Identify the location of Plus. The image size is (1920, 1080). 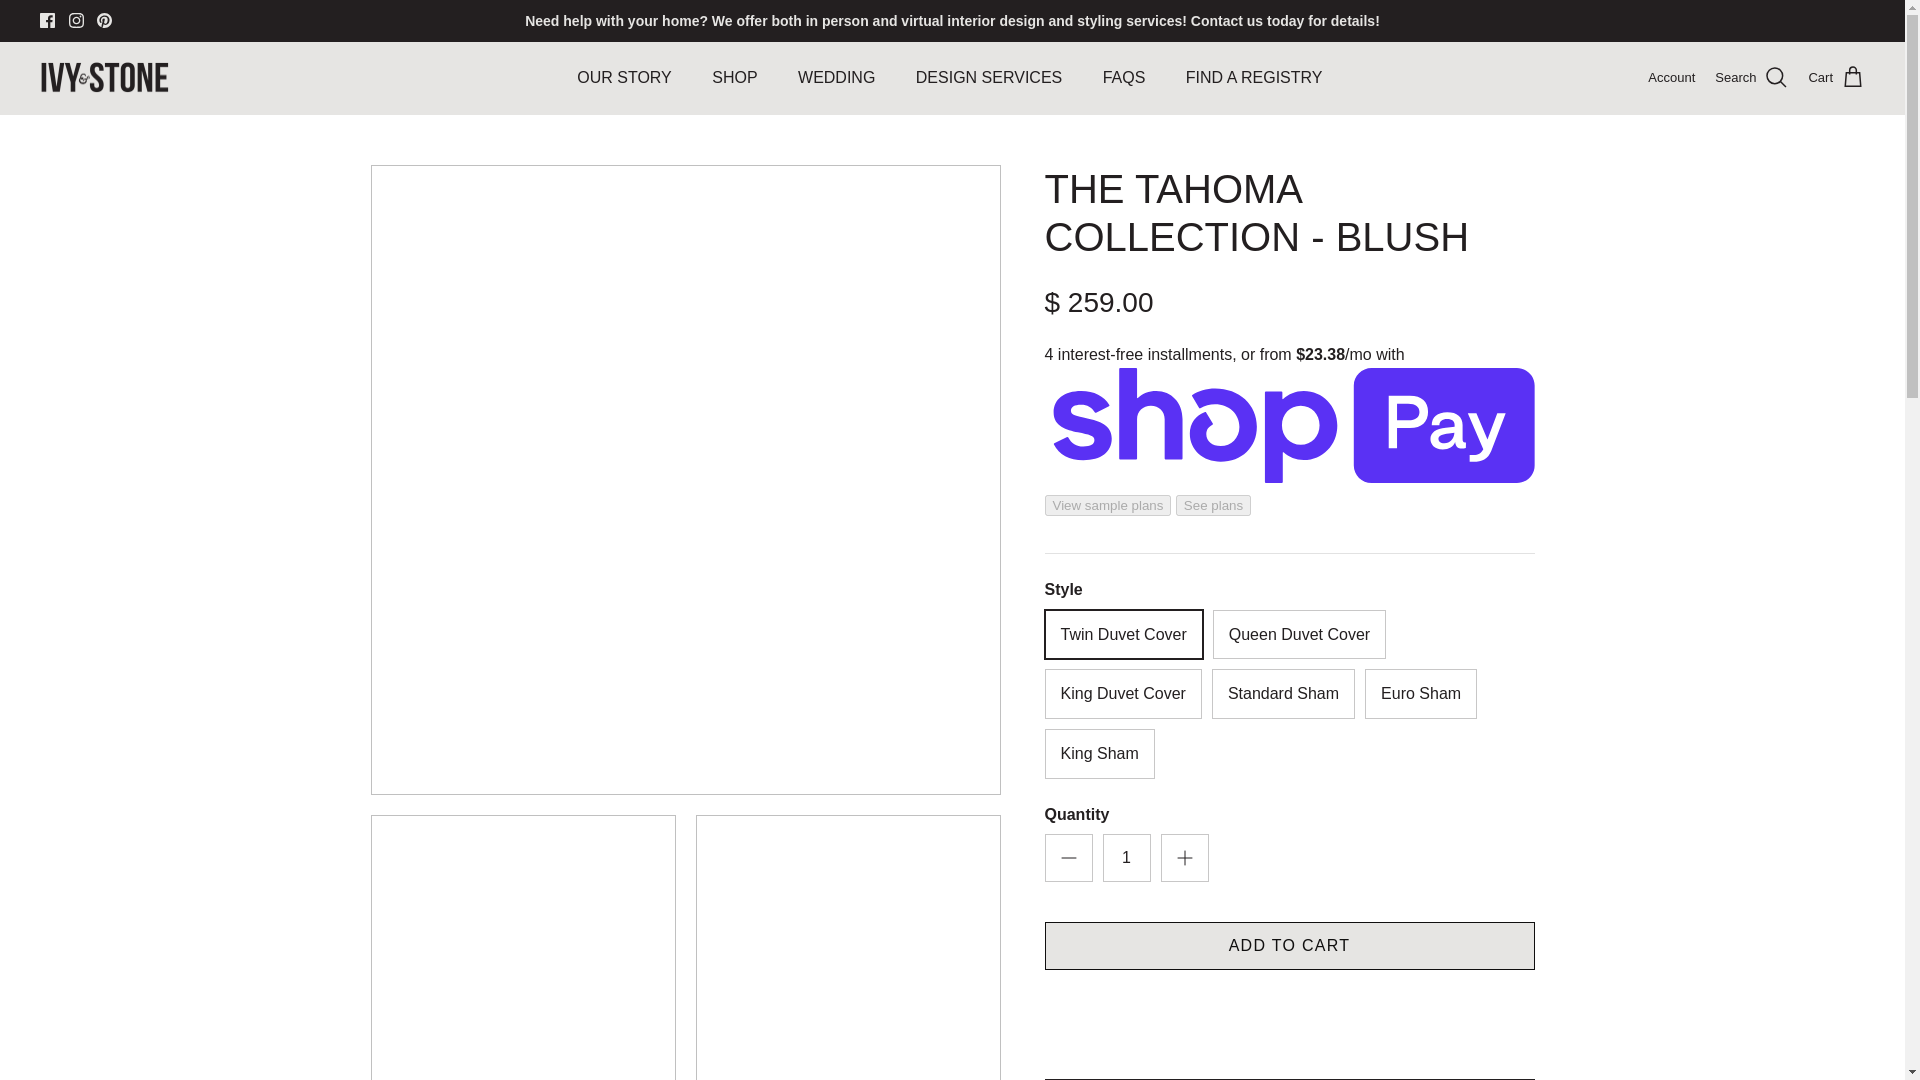
(1184, 858).